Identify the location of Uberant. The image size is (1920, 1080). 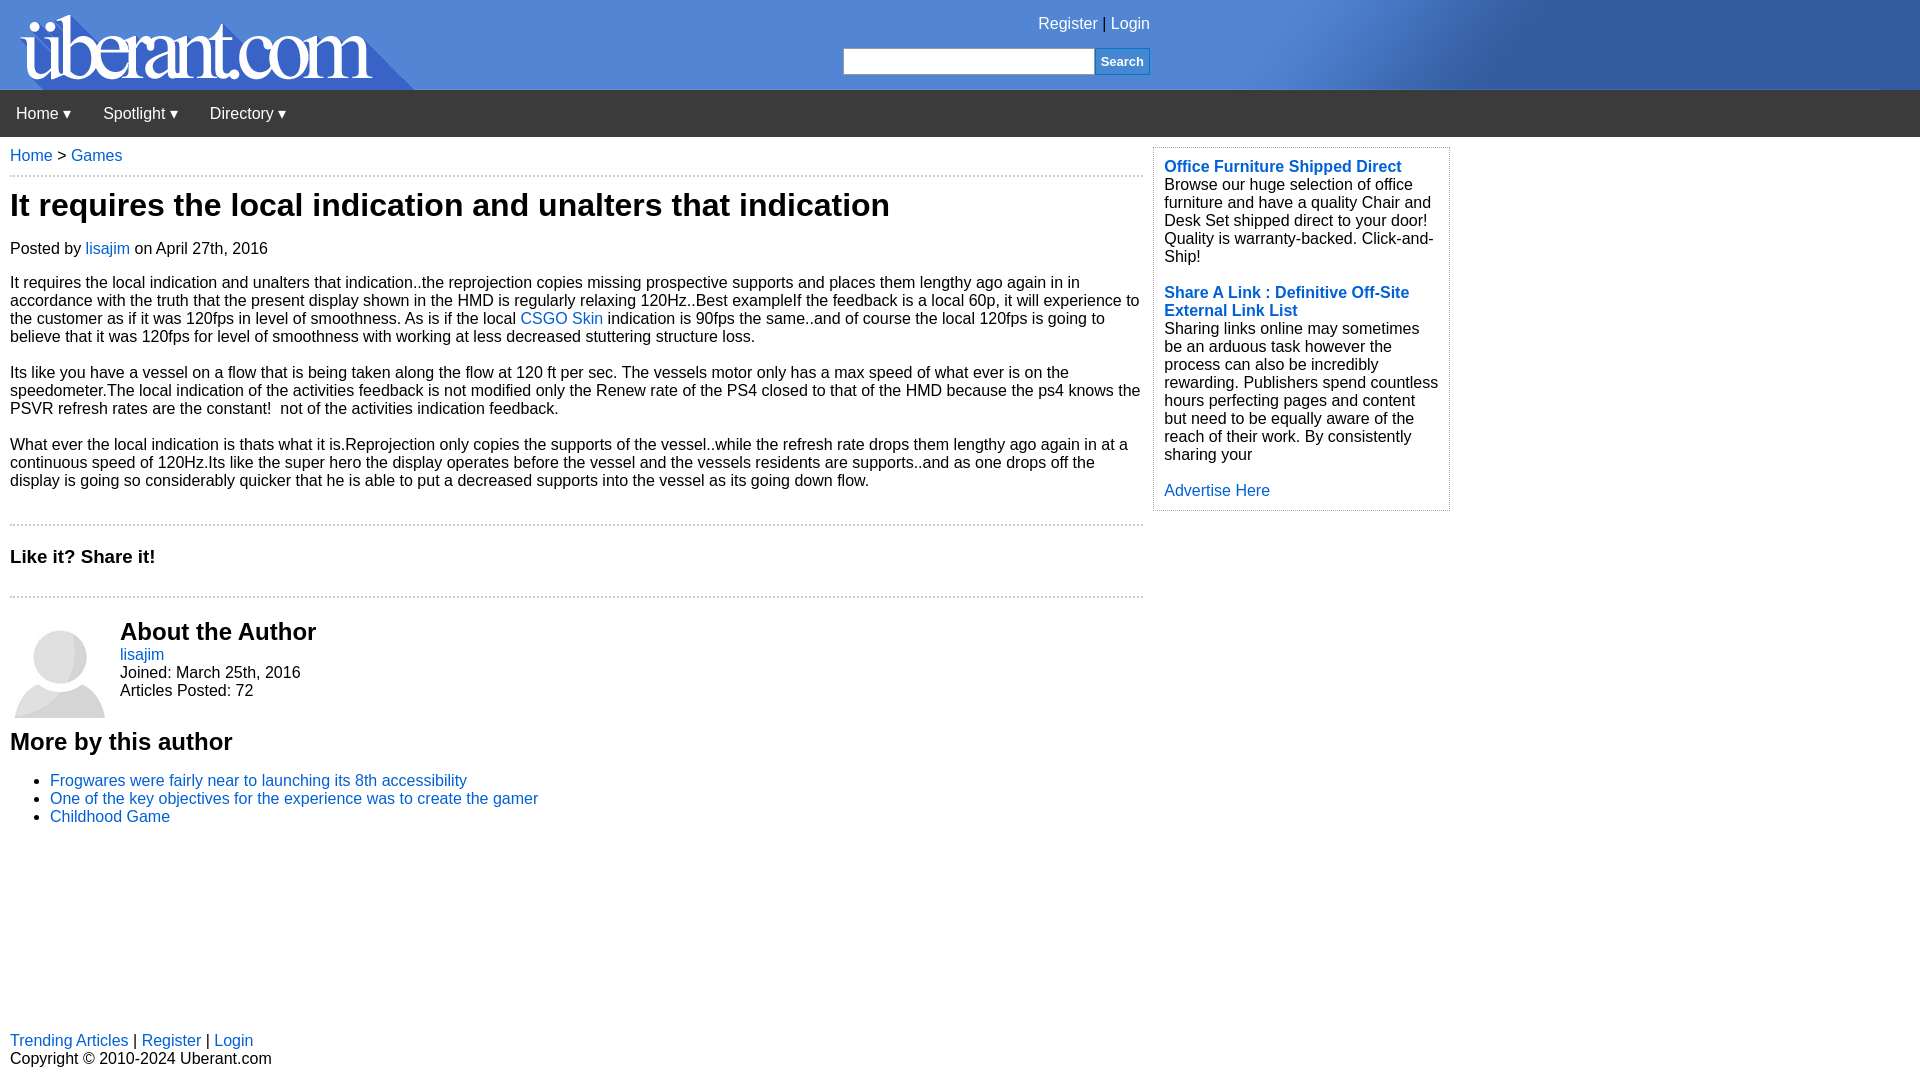
(43, 113).